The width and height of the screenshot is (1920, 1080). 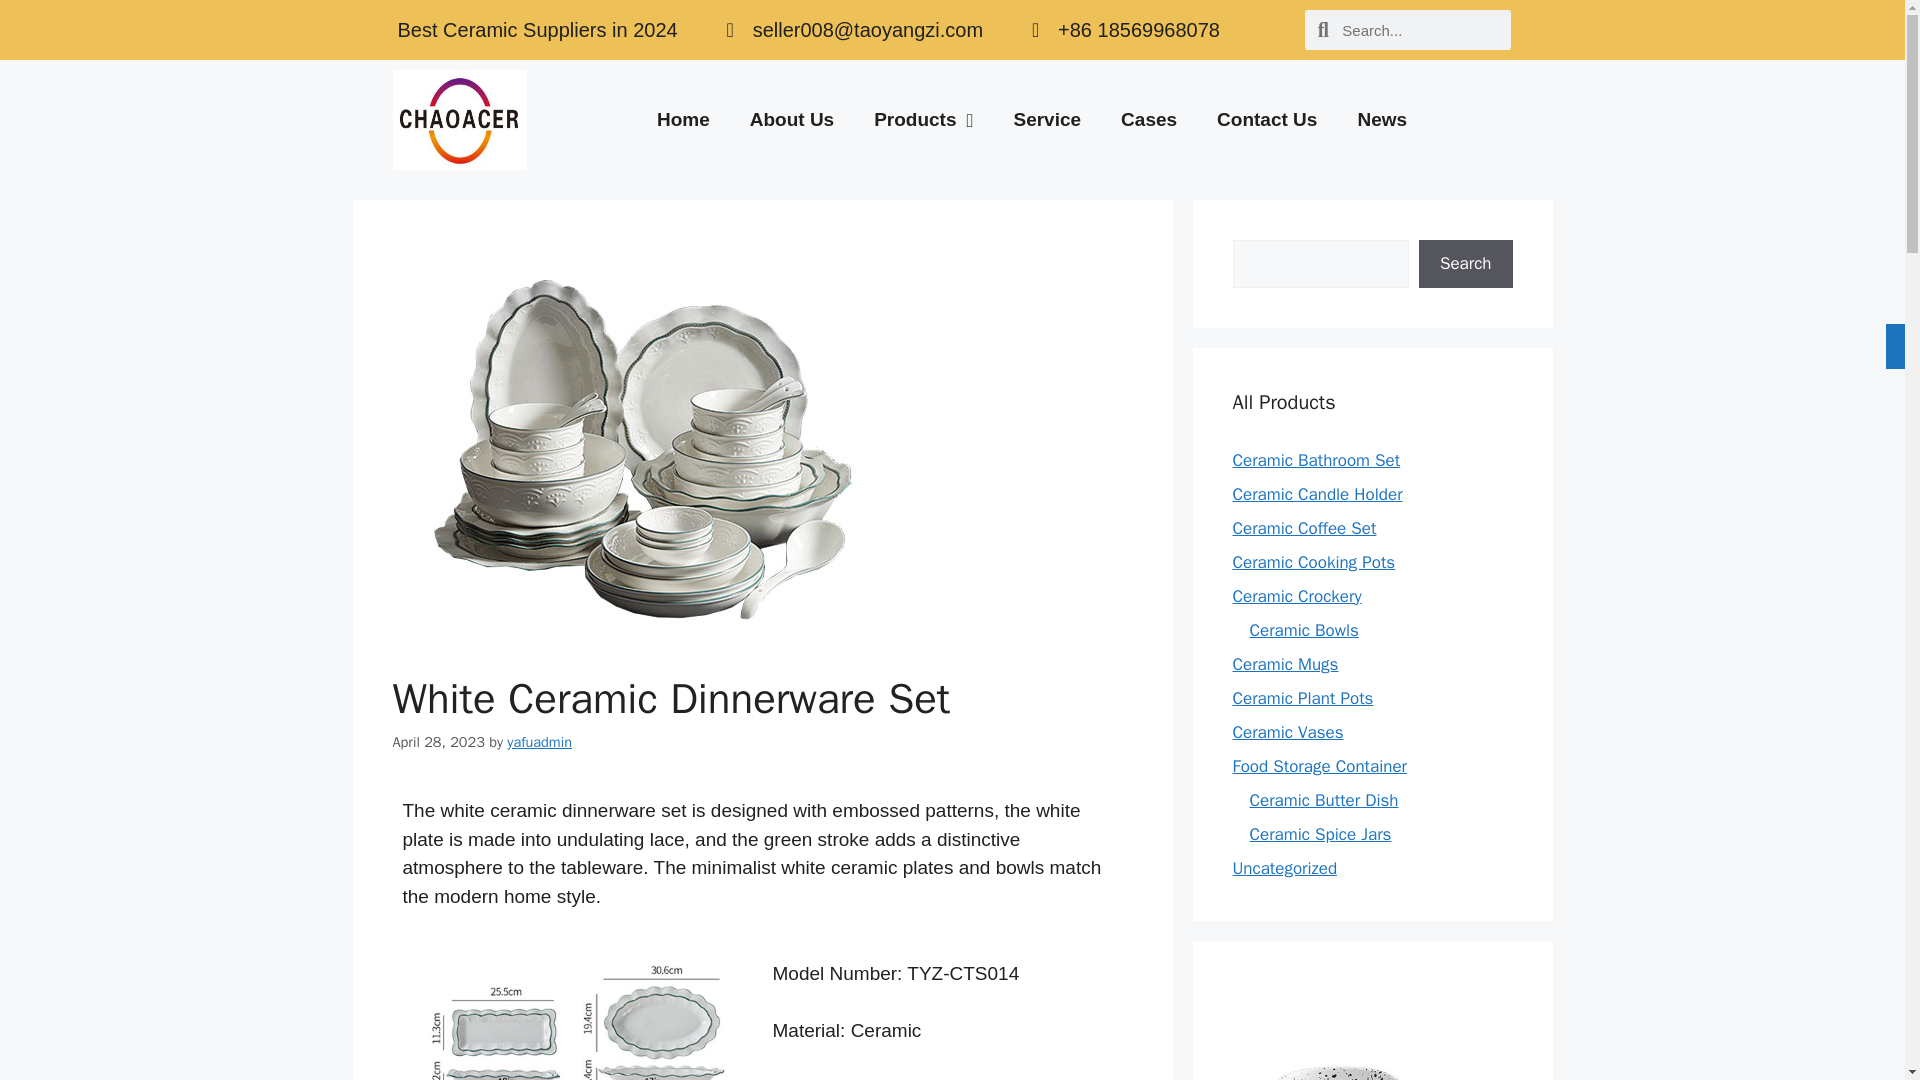 What do you see at coordinates (1148, 120) in the screenshot?
I see `Cases` at bounding box center [1148, 120].